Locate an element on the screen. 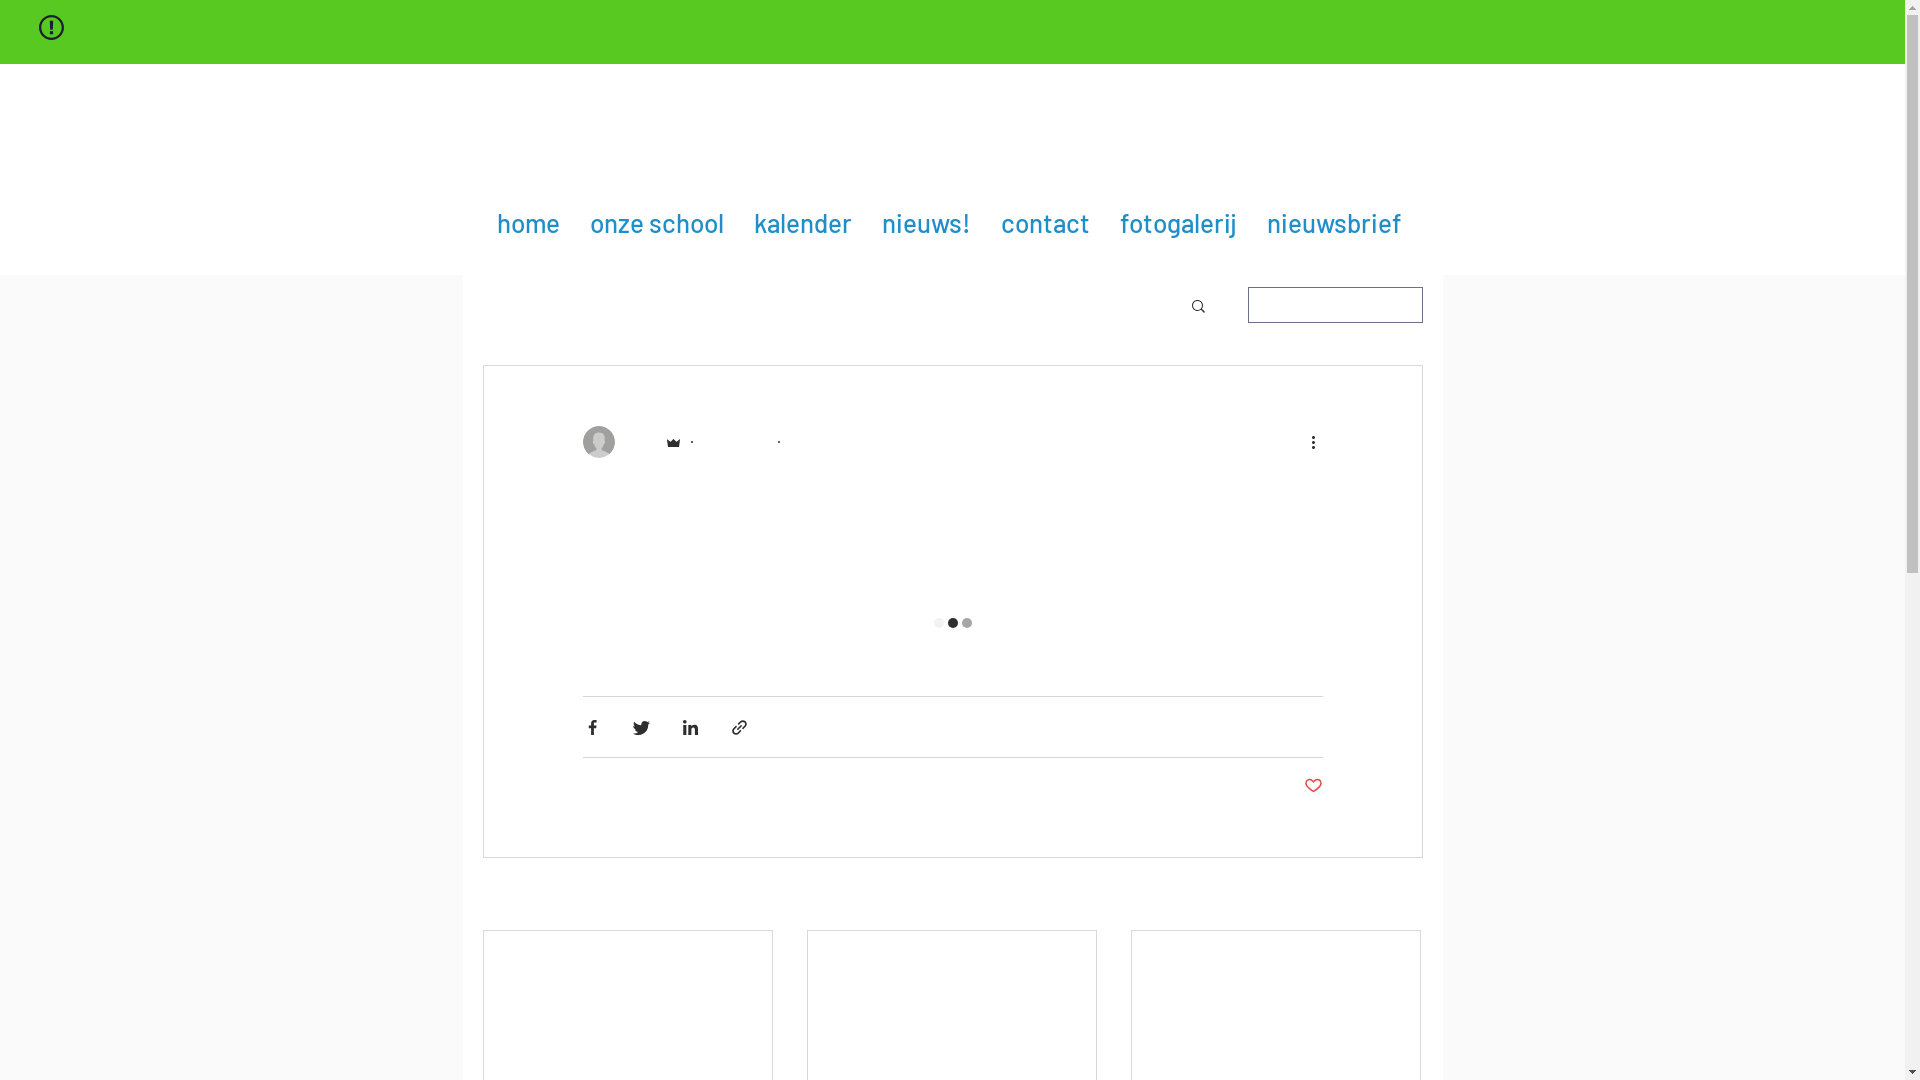 This screenshot has width=1920, height=1080. Alles weergeven is located at coordinates (1372, 896).